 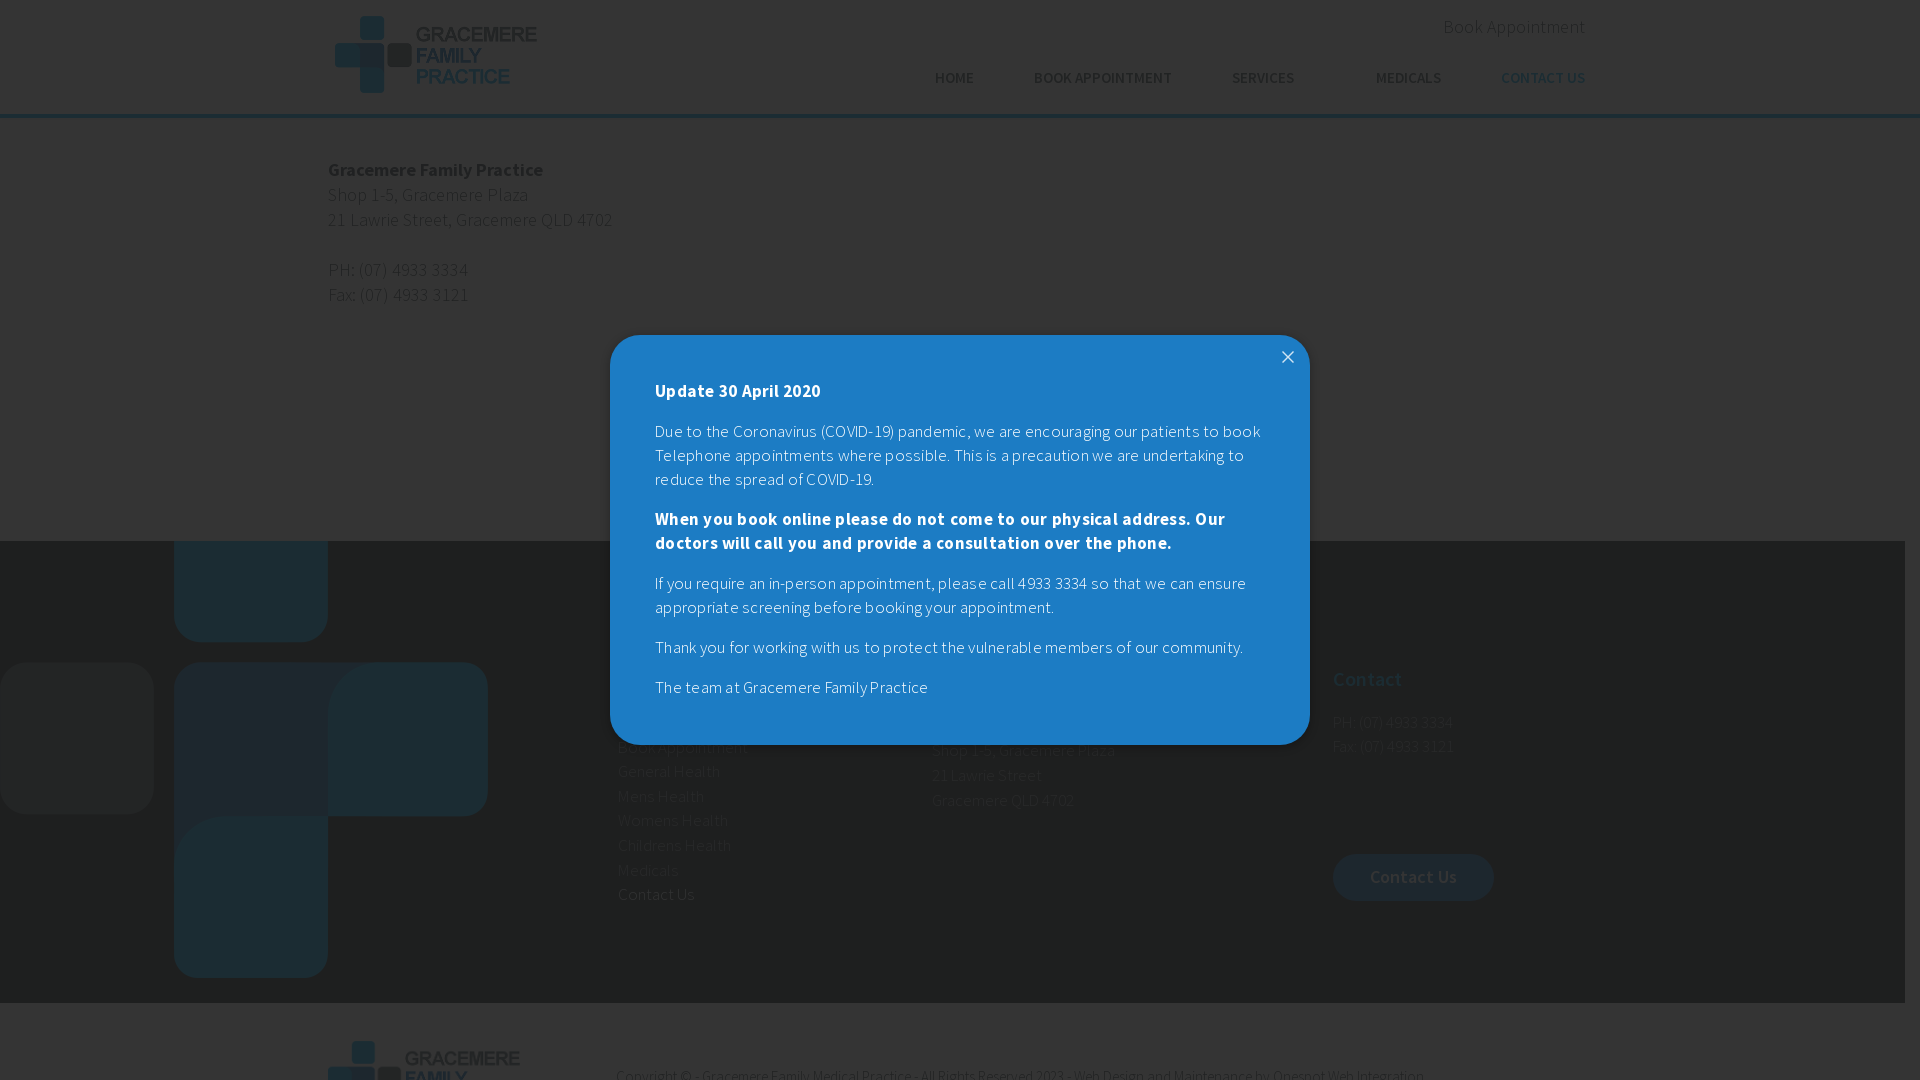 I want to click on CONTACT US, so click(x=1543, y=80).